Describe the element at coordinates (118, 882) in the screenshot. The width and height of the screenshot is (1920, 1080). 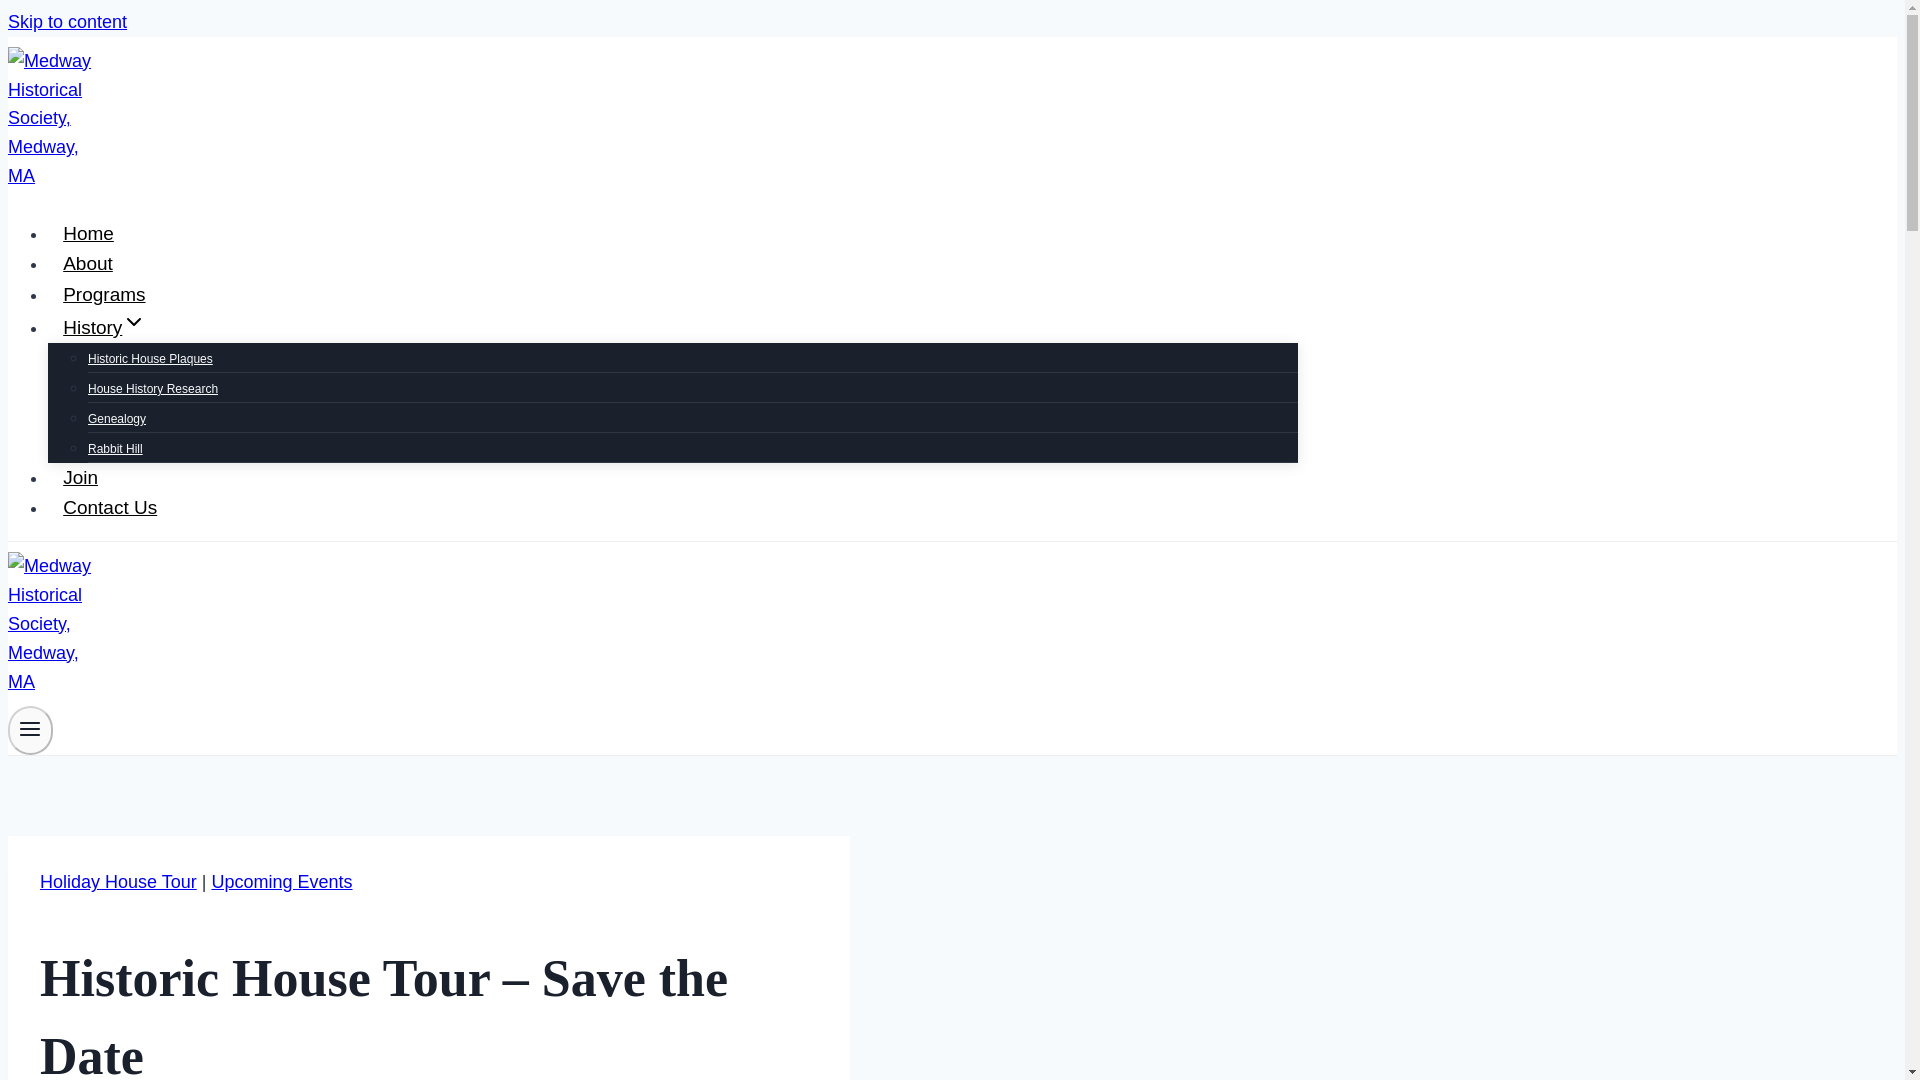
I see `Holiday House Tour` at that location.